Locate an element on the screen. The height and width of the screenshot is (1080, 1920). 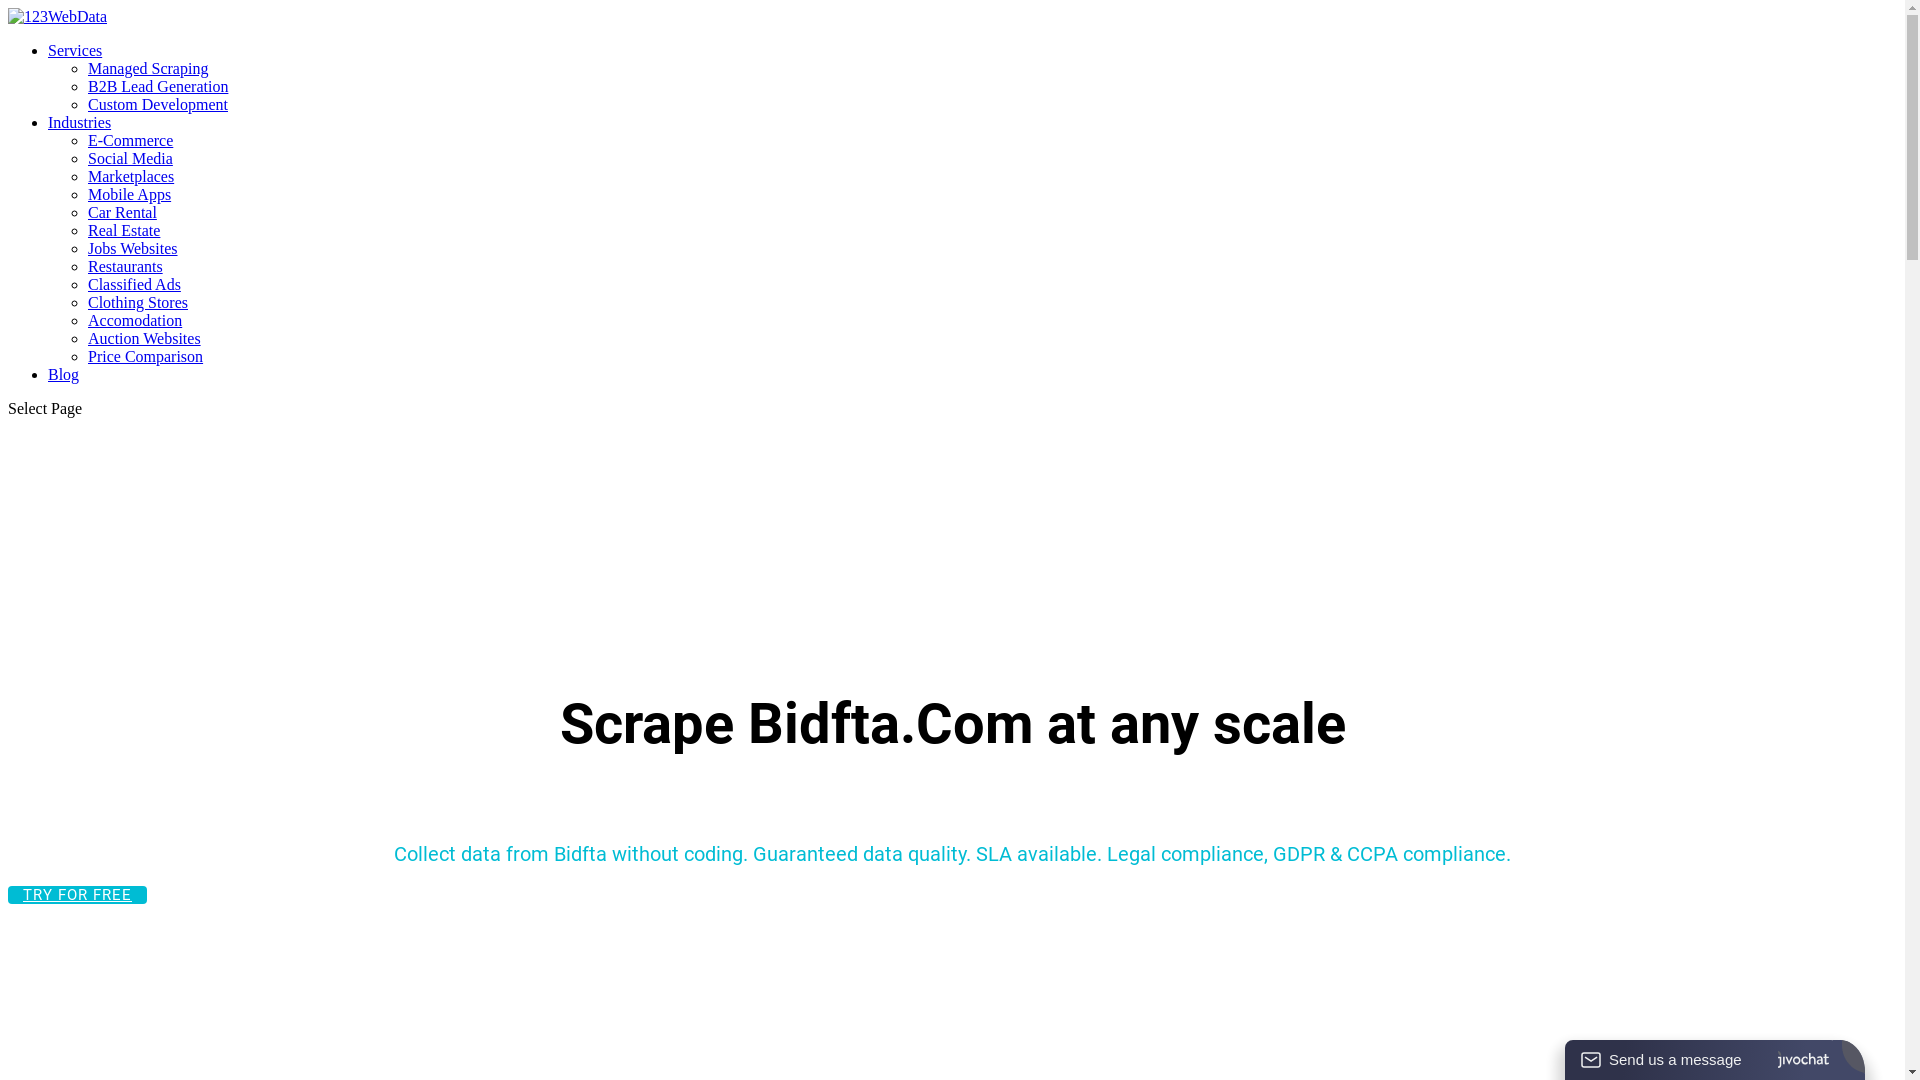
Blog is located at coordinates (64, 374).